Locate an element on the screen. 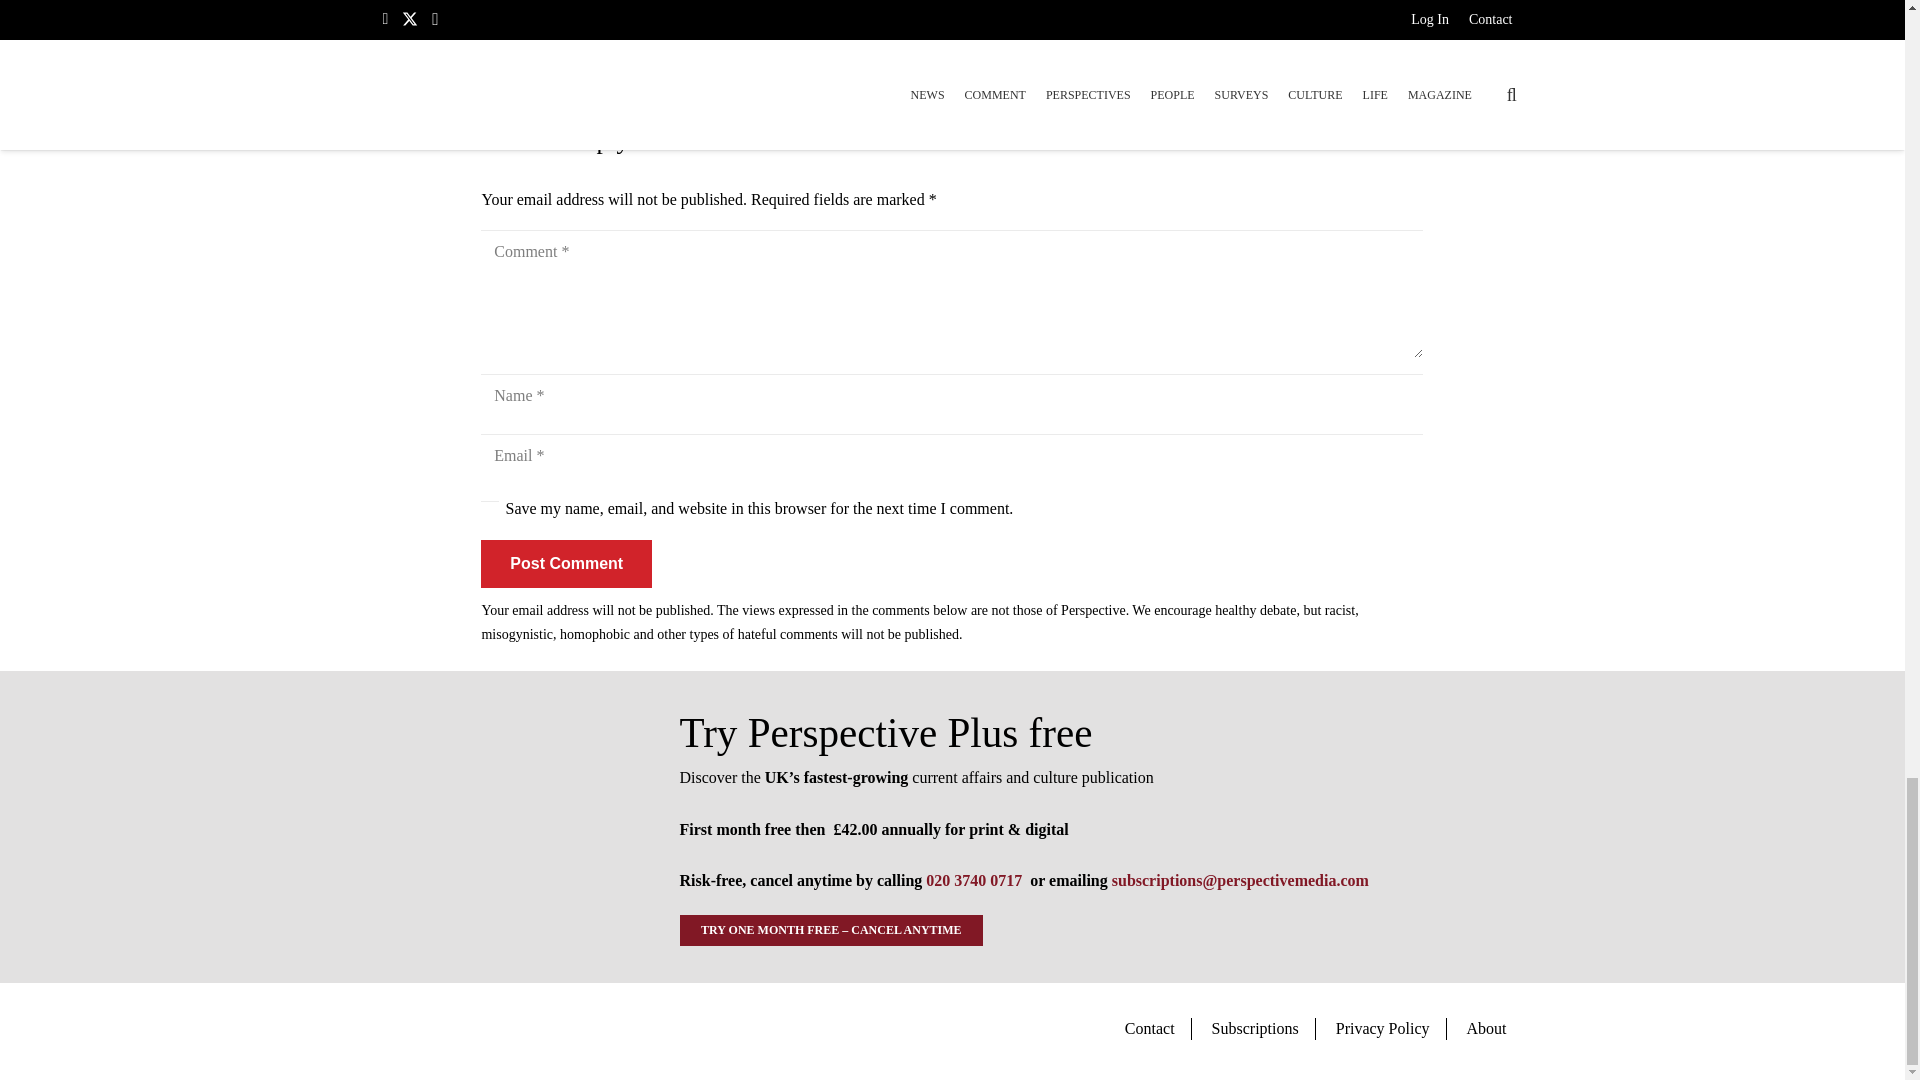 This screenshot has height=1080, width=1920. Post Comment is located at coordinates (566, 564).